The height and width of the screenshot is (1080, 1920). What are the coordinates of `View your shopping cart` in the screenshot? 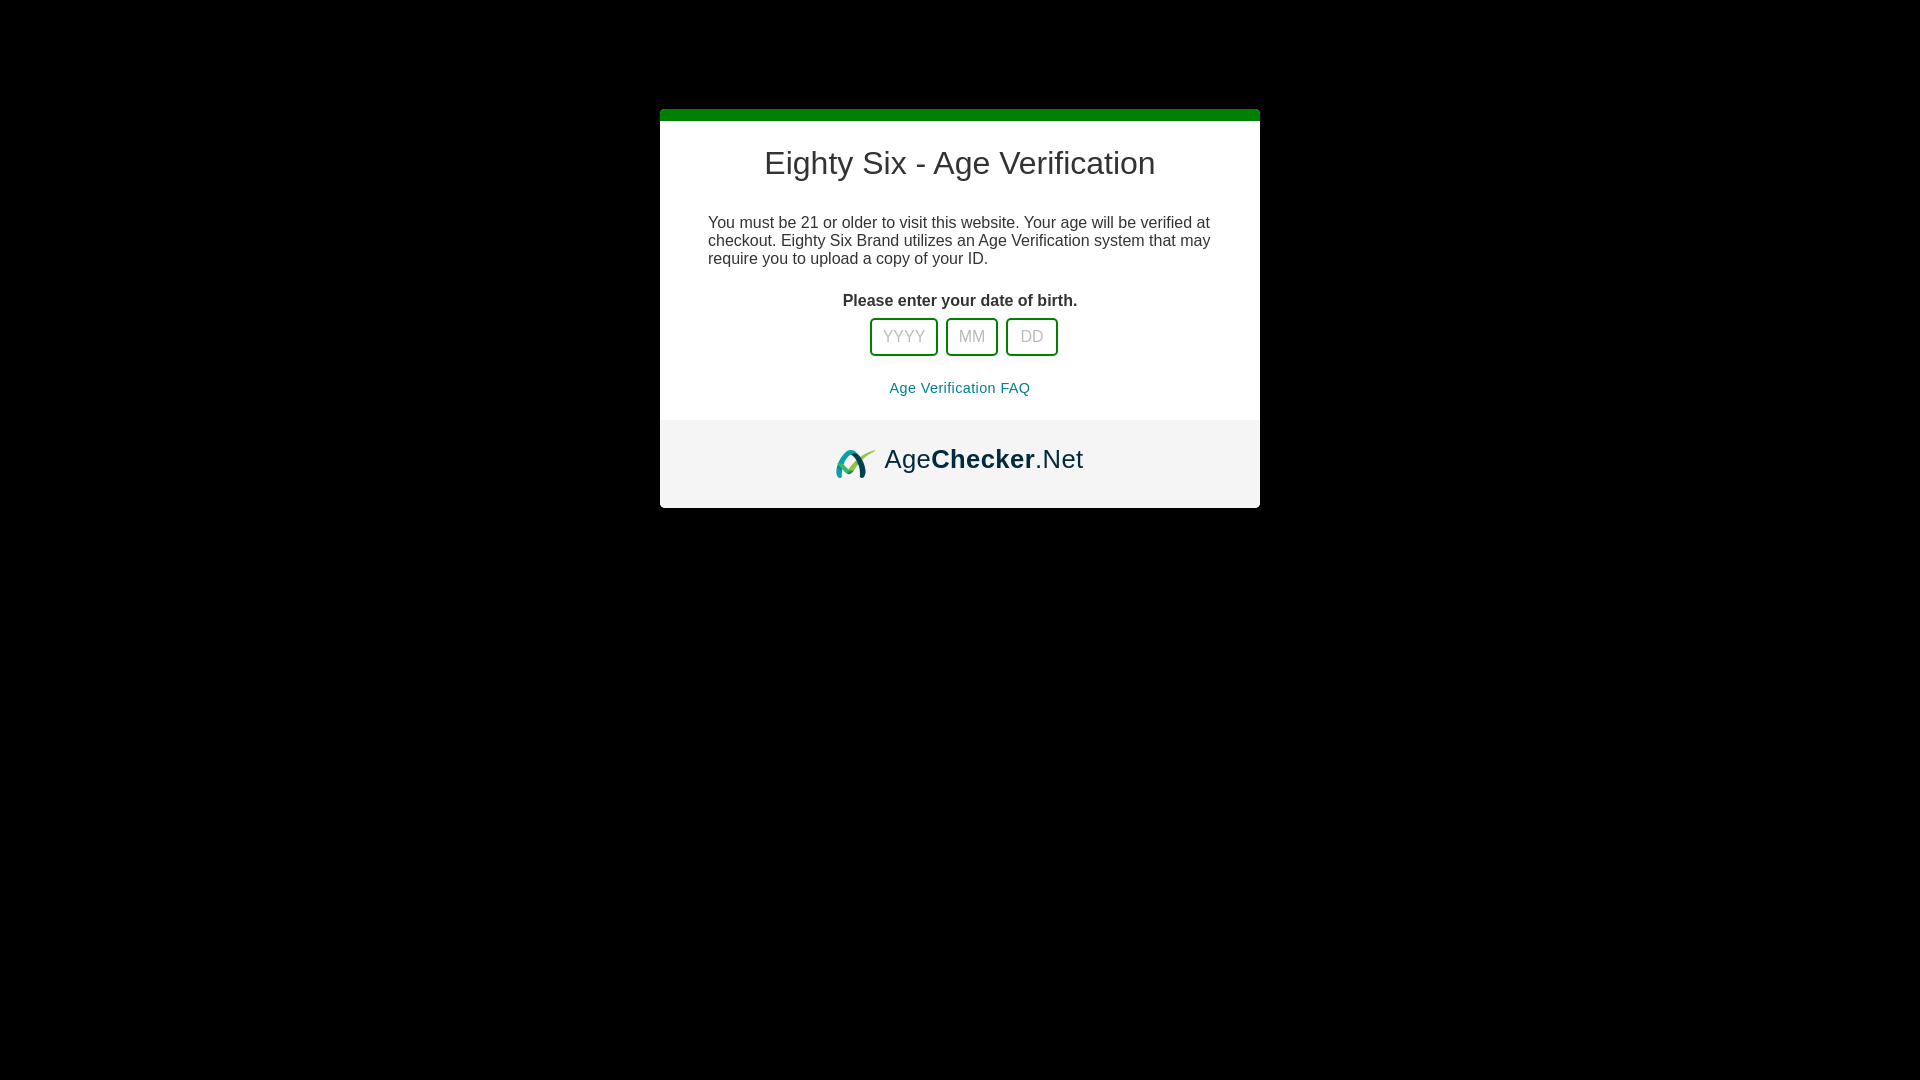 It's located at (1523, 166).